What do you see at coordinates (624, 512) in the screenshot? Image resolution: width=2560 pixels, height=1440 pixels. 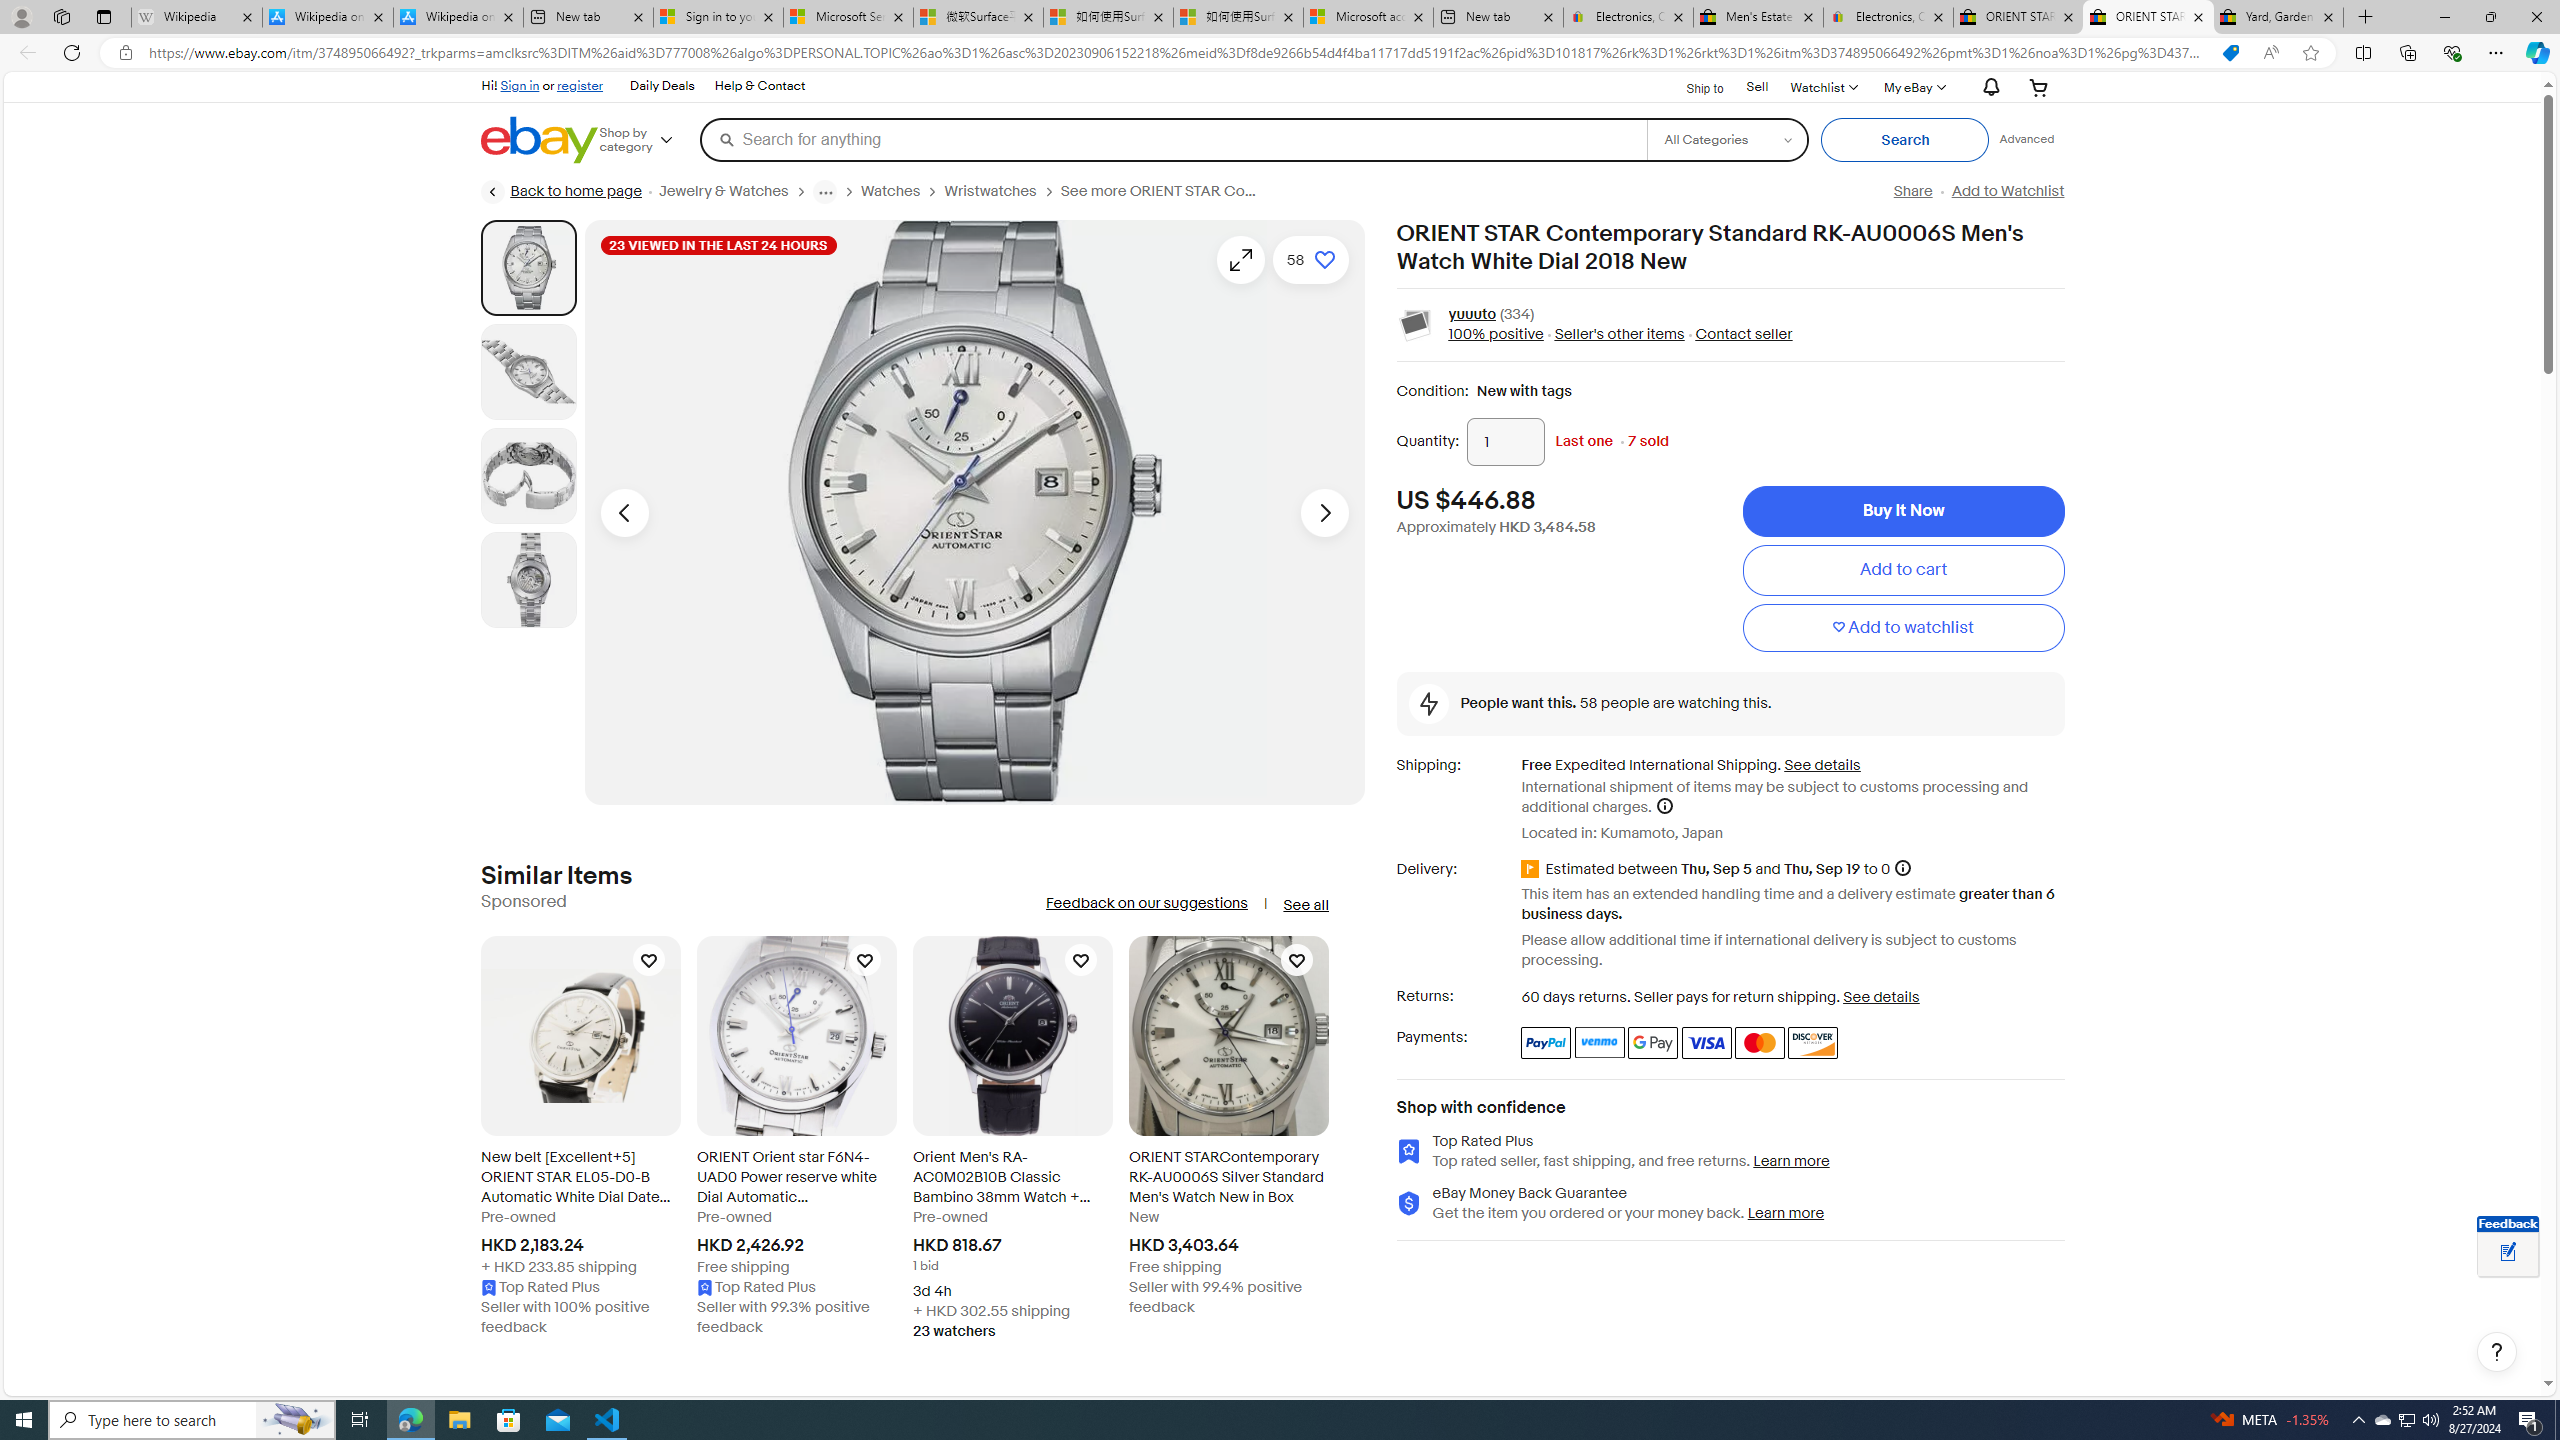 I see `Previous image - Item images thumbnails` at bounding box center [624, 512].